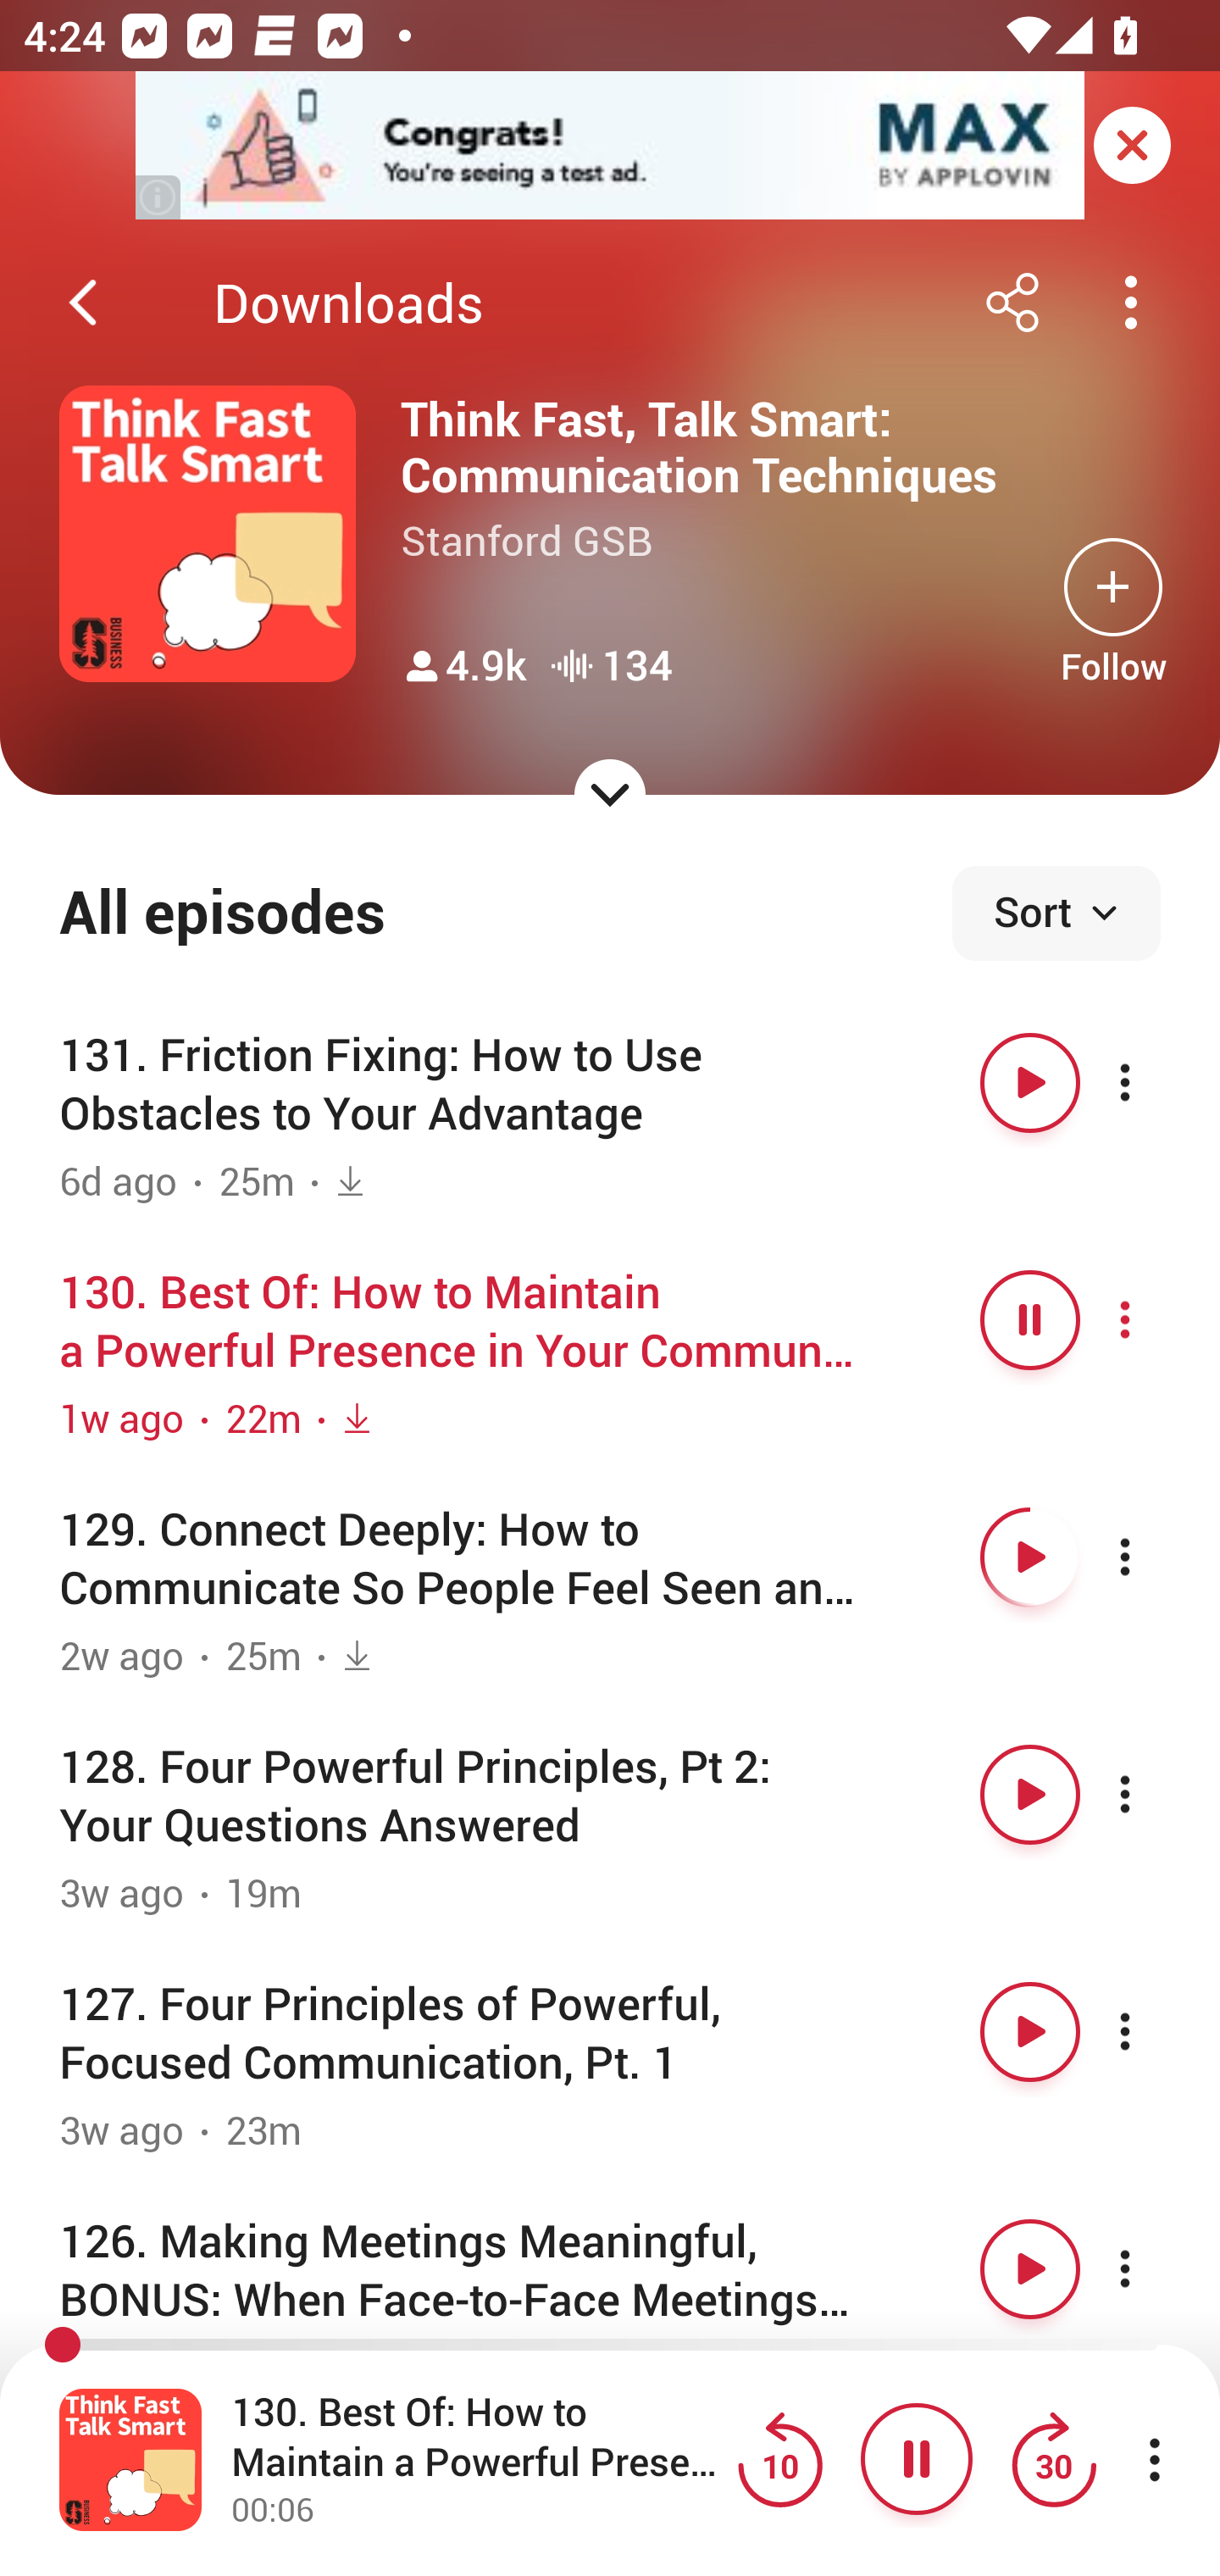 Image resolution: width=1220 pixels, height=2576 pixels. I want to click on Subscribe button, so click(1113, 586).